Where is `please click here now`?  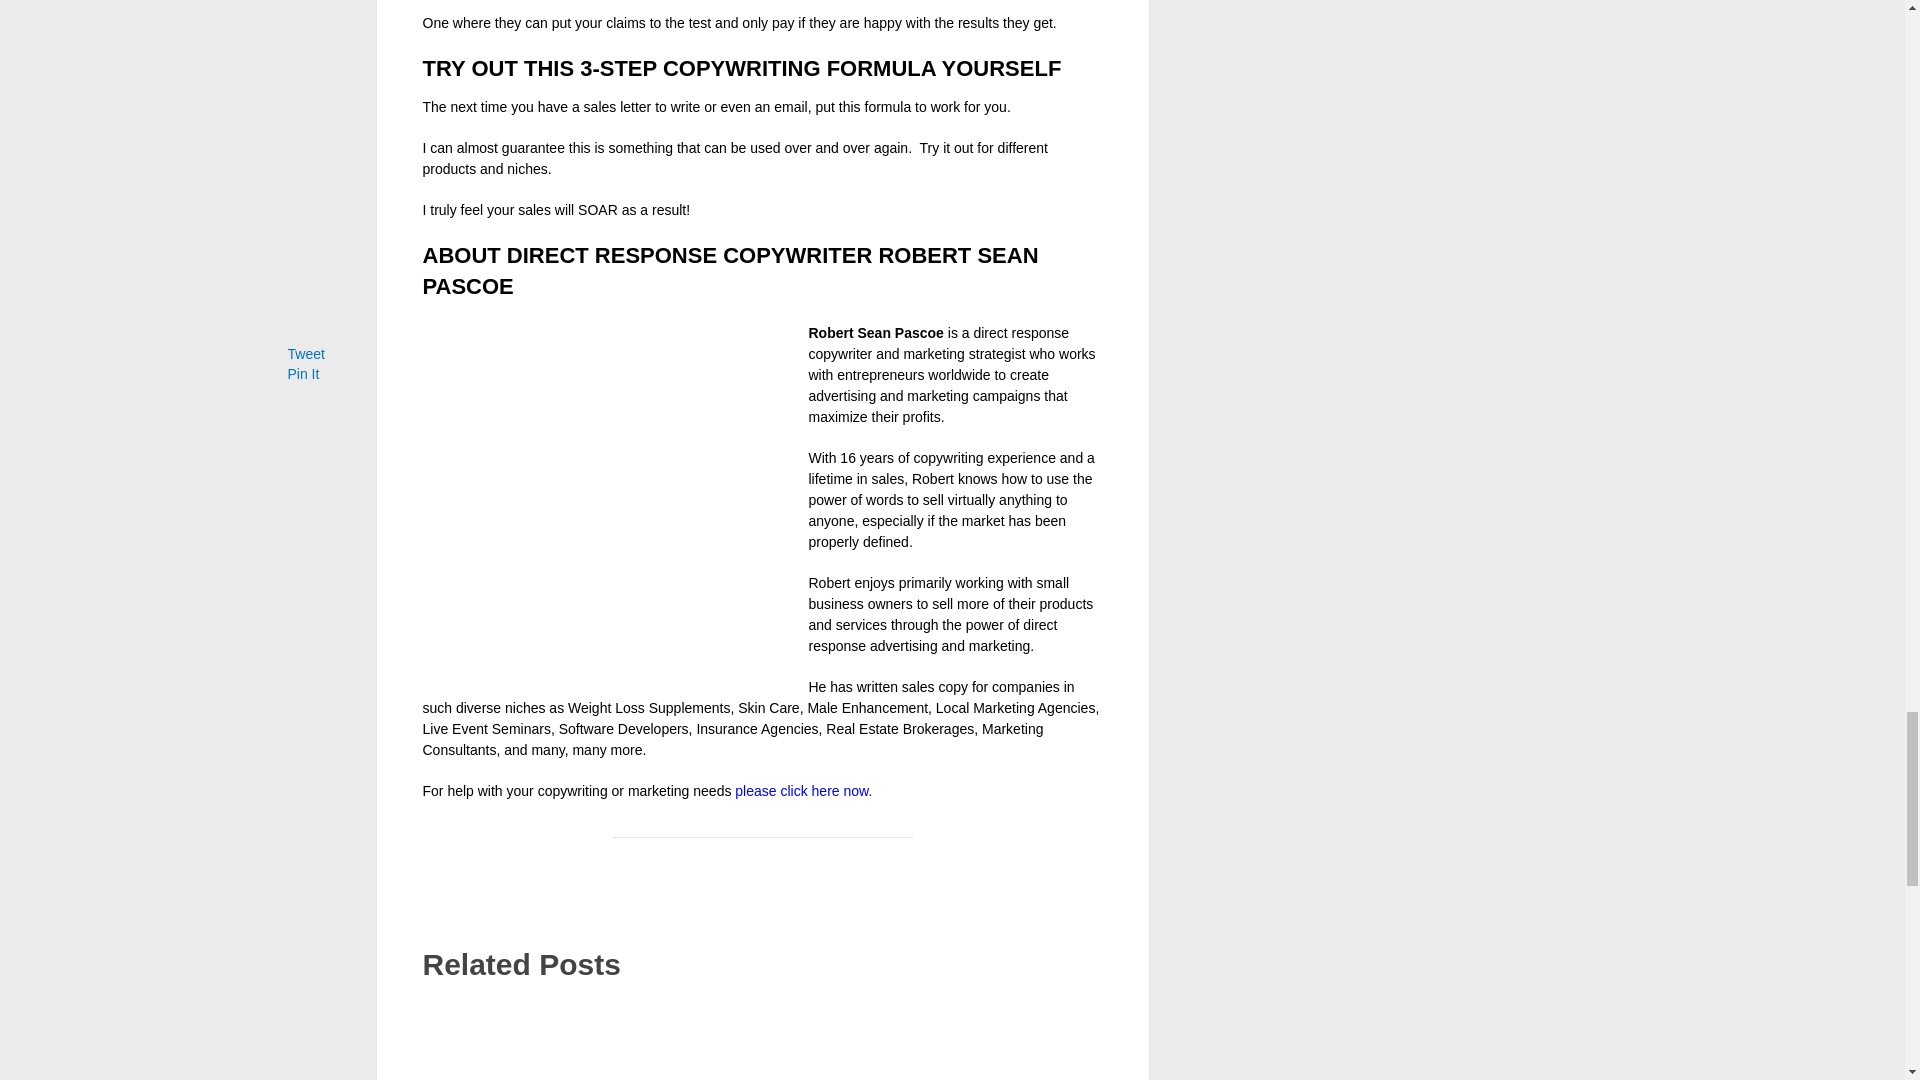
please click here now is located at coordinates (801, 791).